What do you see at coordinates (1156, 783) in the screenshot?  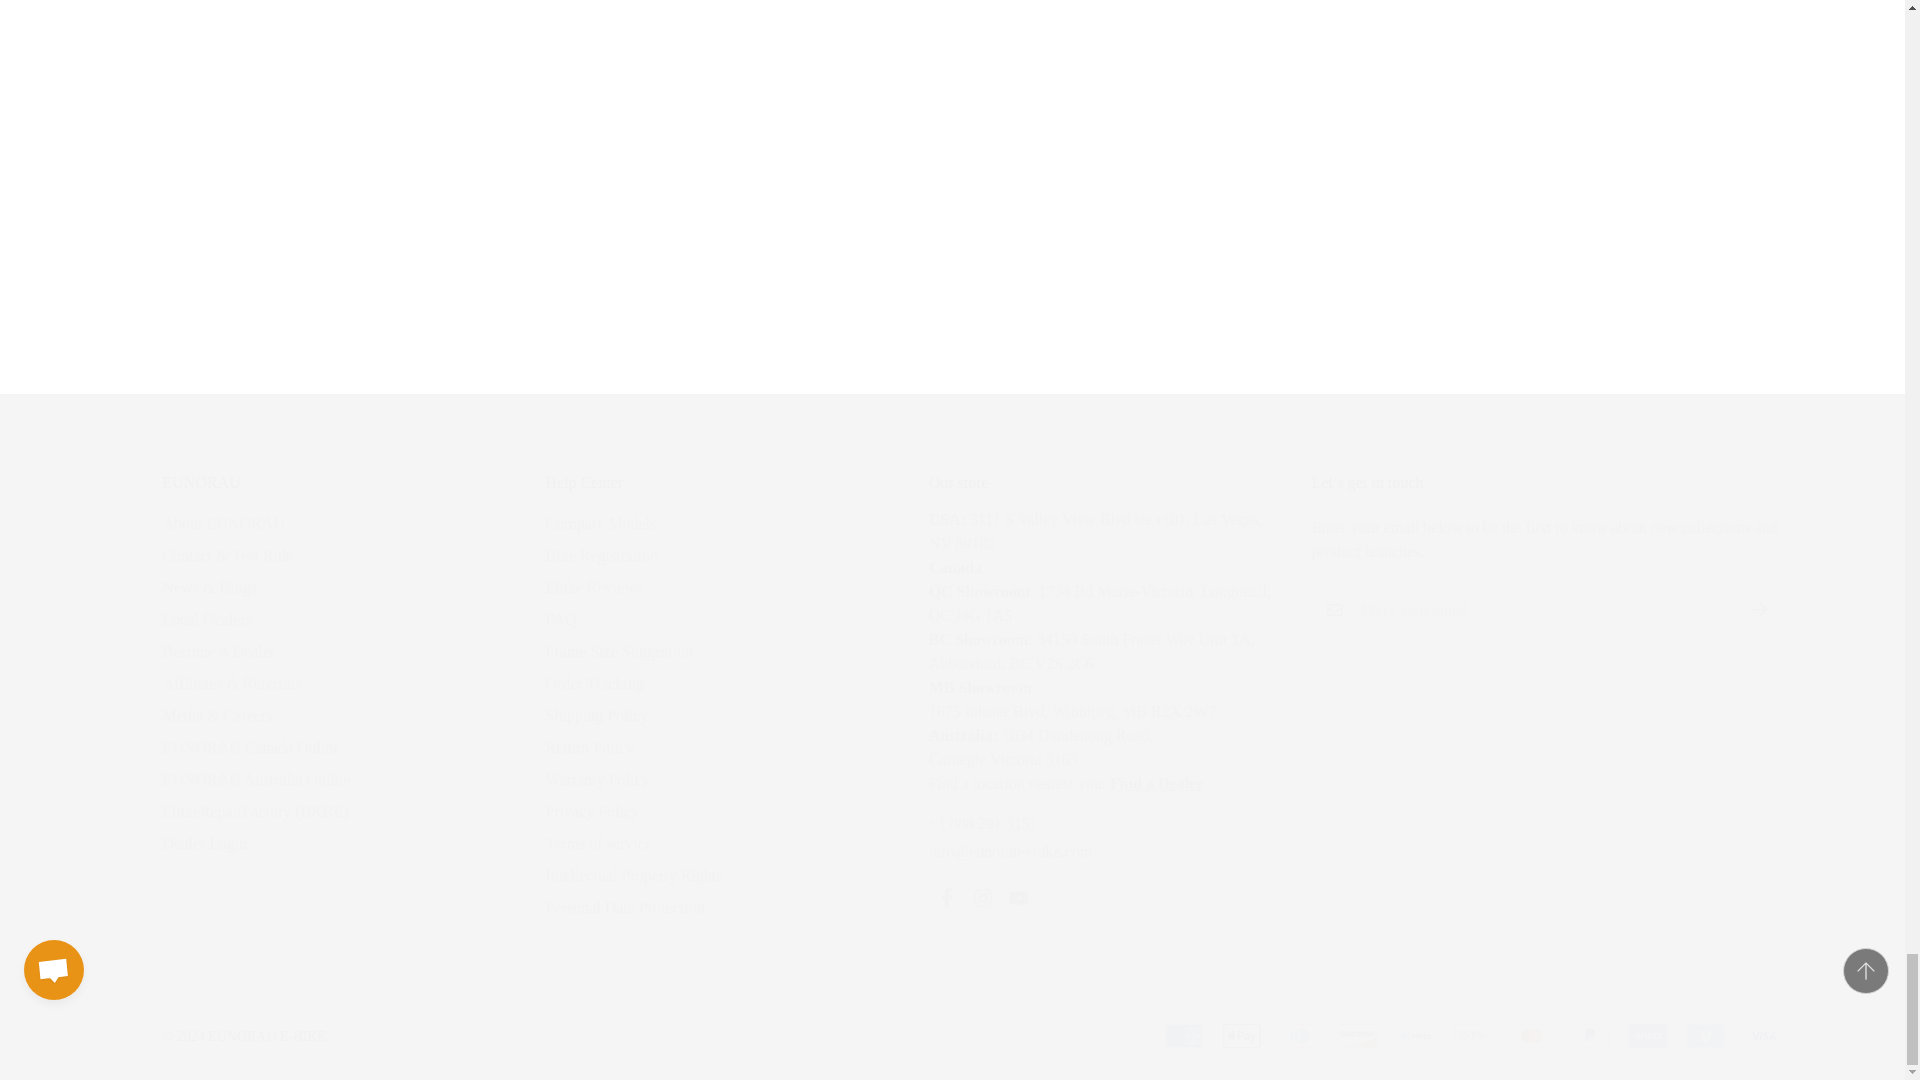 I see `Dealers` at bounding box center [1156, 783].